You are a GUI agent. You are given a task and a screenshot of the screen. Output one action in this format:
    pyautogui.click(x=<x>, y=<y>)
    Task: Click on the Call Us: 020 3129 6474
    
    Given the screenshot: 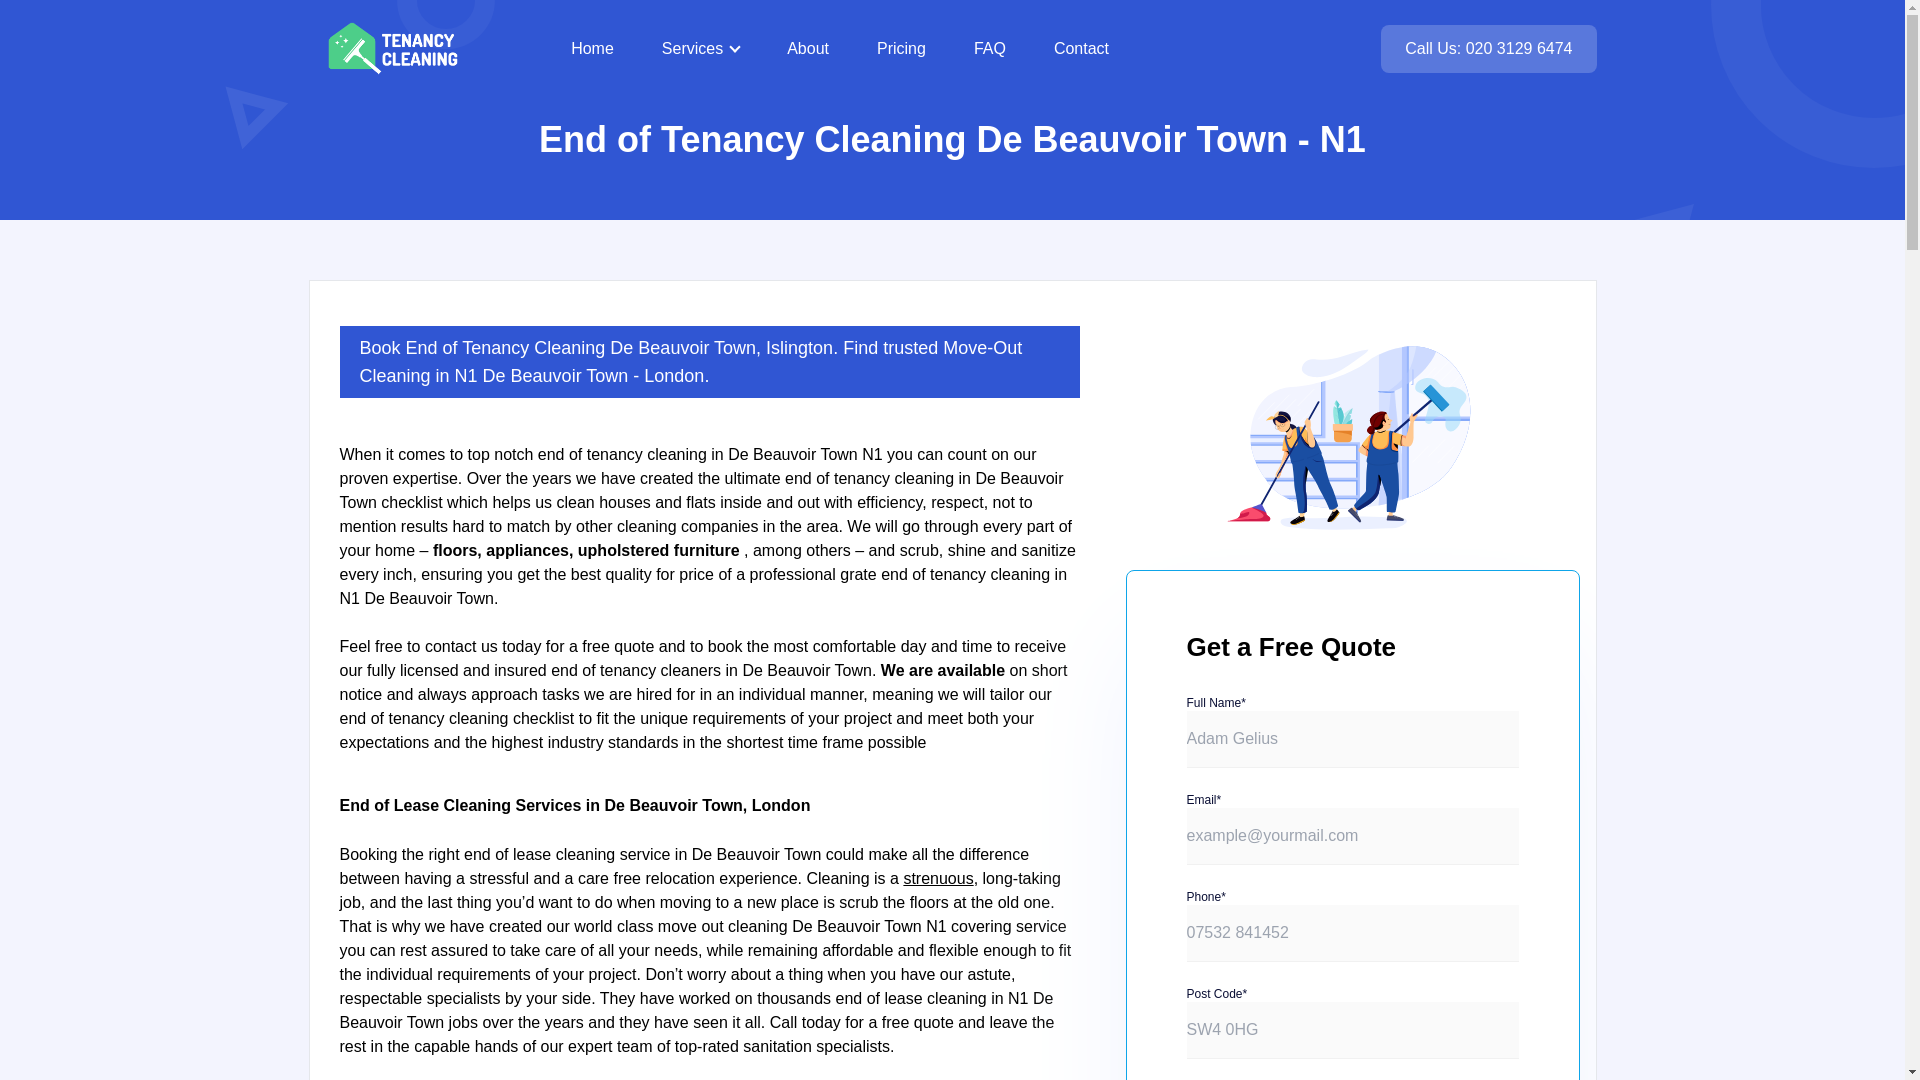 What is the action you would take?
    pyautogui.click(x=1488, y=48)
    